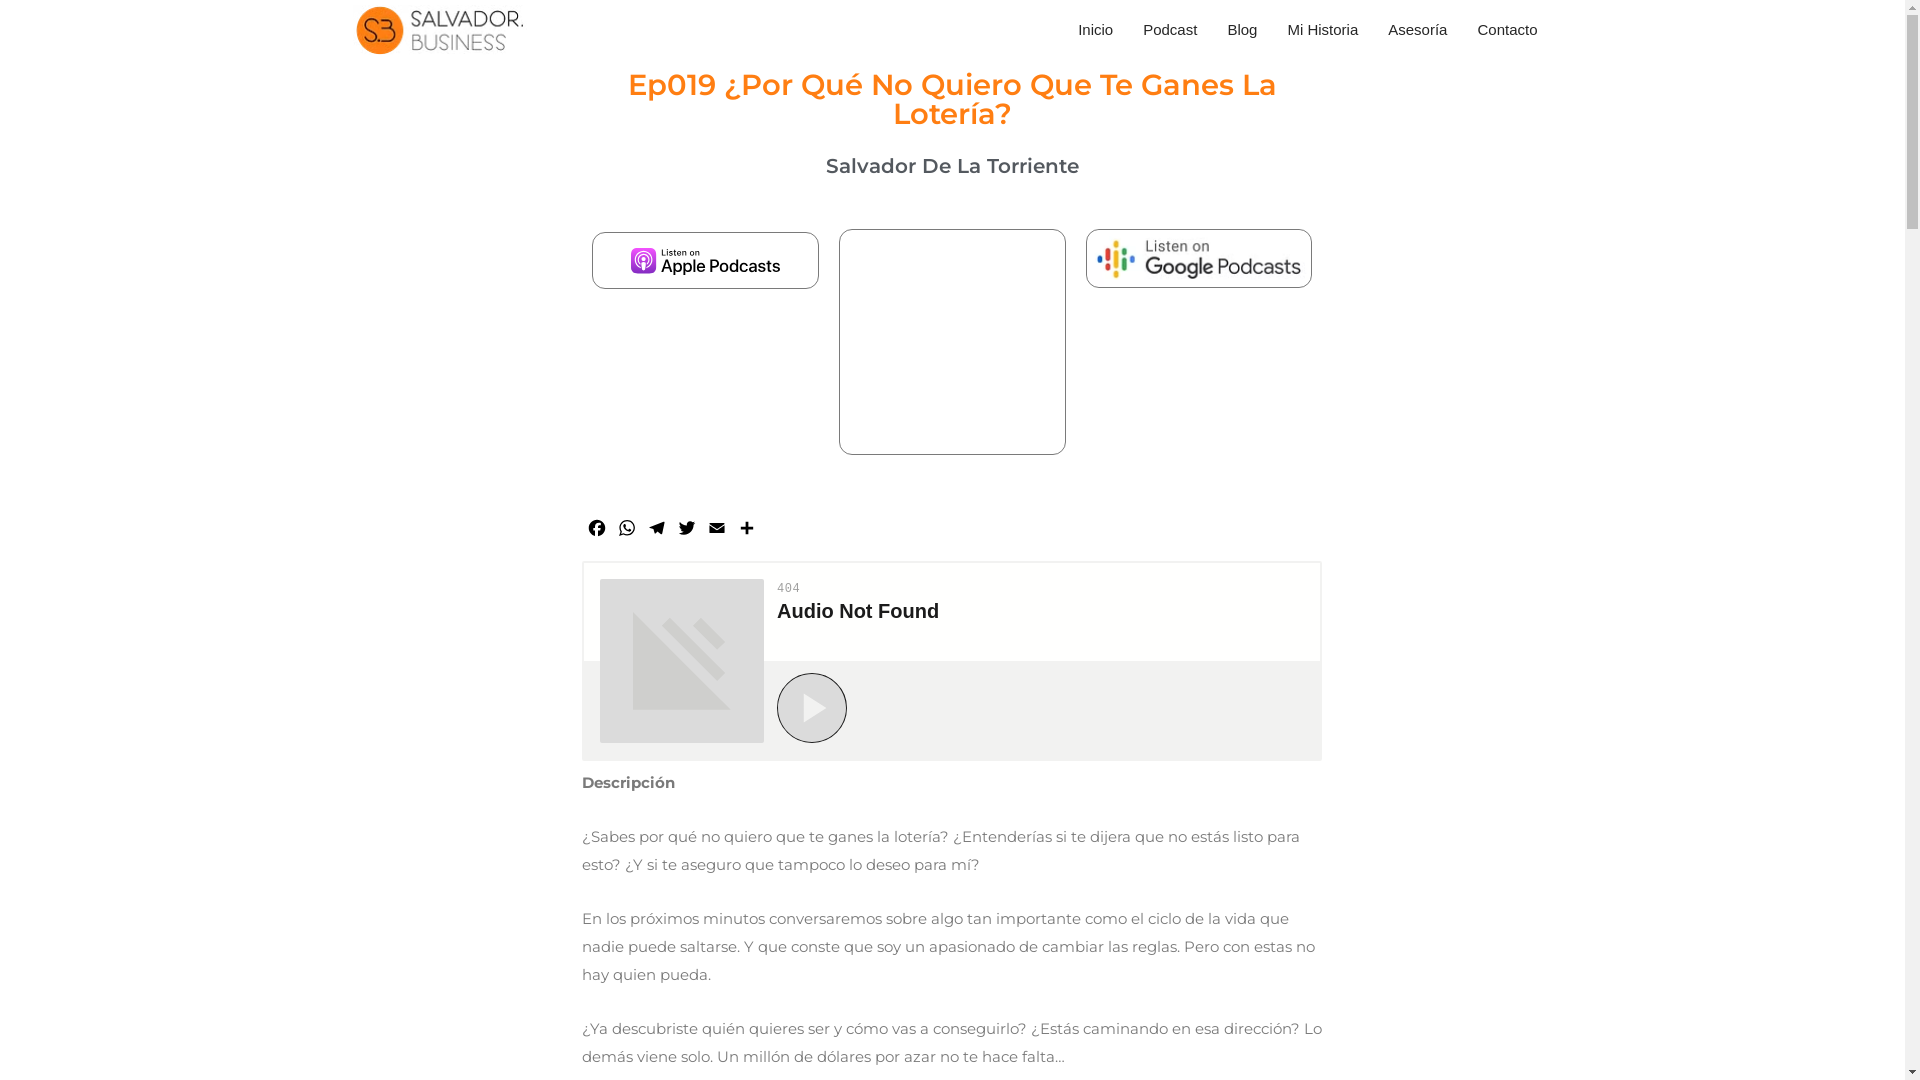  What do you see at coordinates (687, 531) in the screenshot?
I see `Twitter` at bounding box center [687, 531].